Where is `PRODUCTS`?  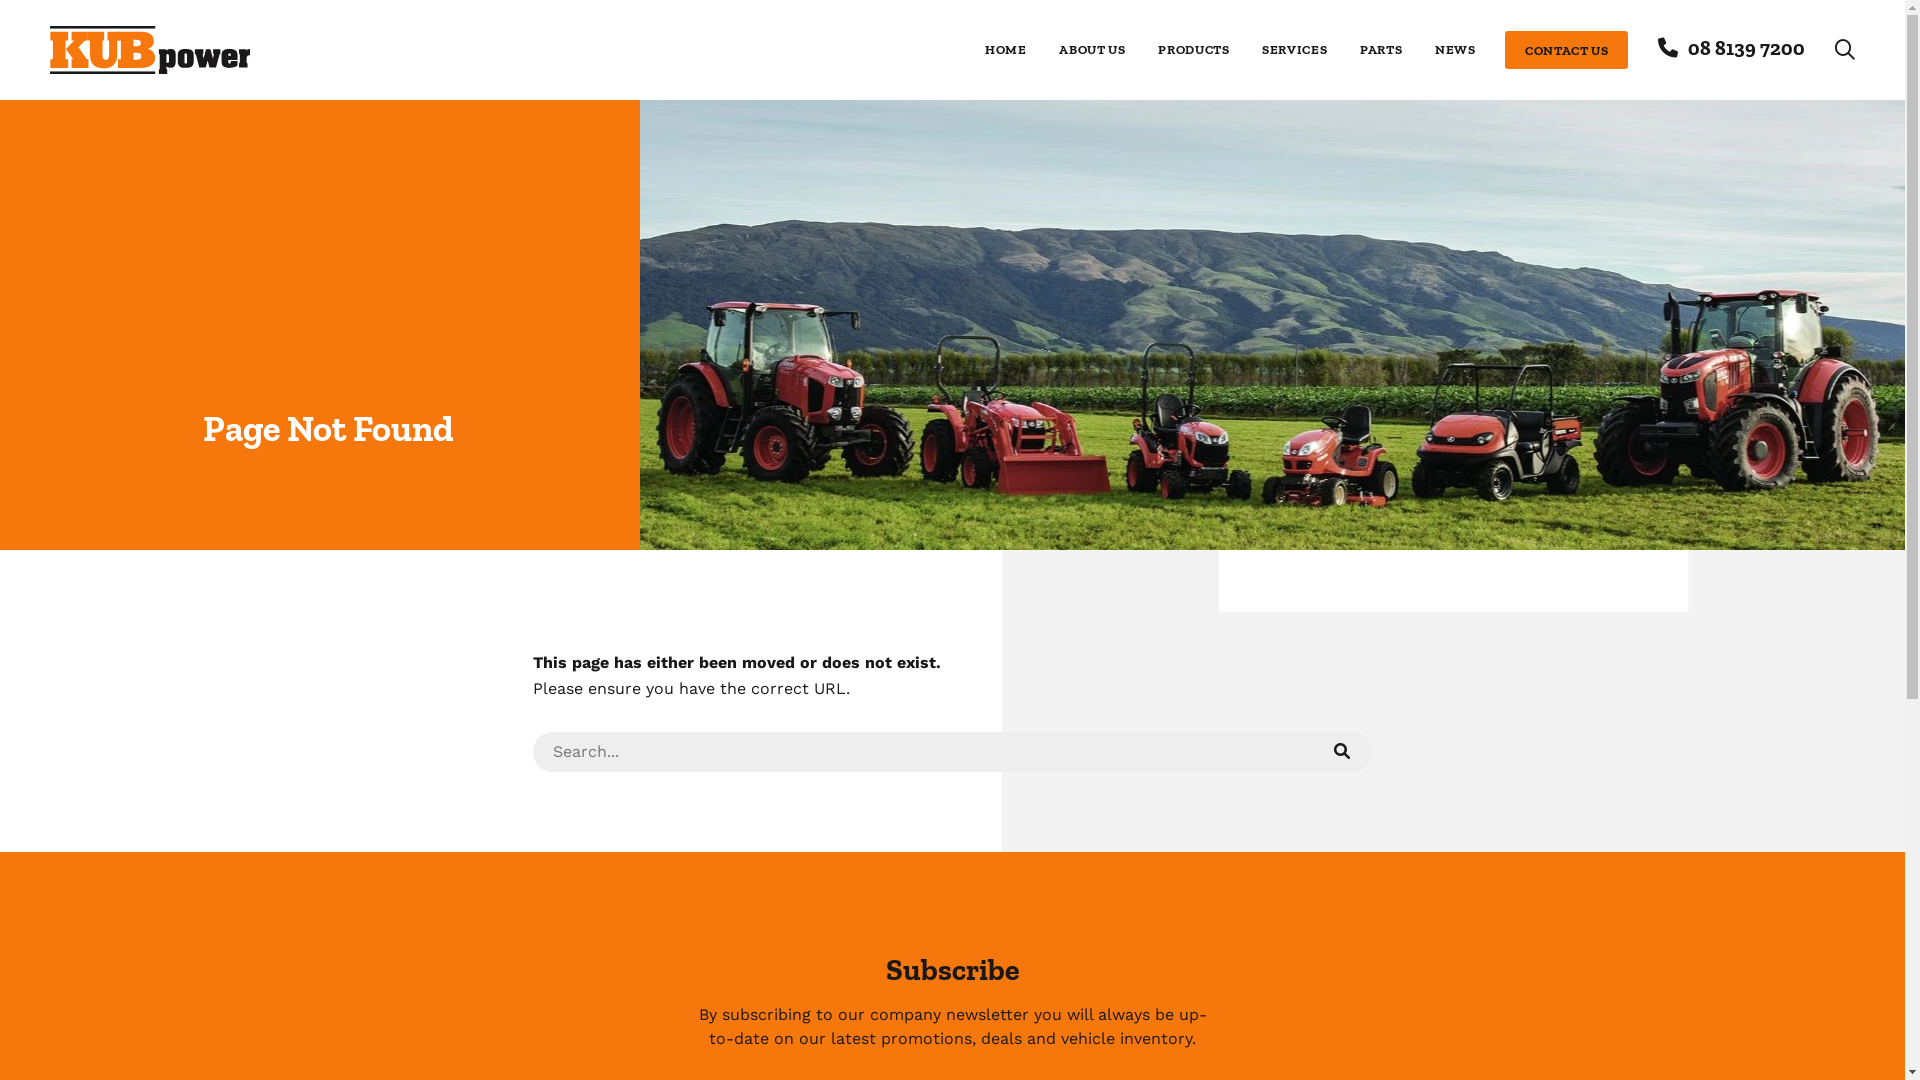 PRODUCTS is located at coordinates (1194, 50).